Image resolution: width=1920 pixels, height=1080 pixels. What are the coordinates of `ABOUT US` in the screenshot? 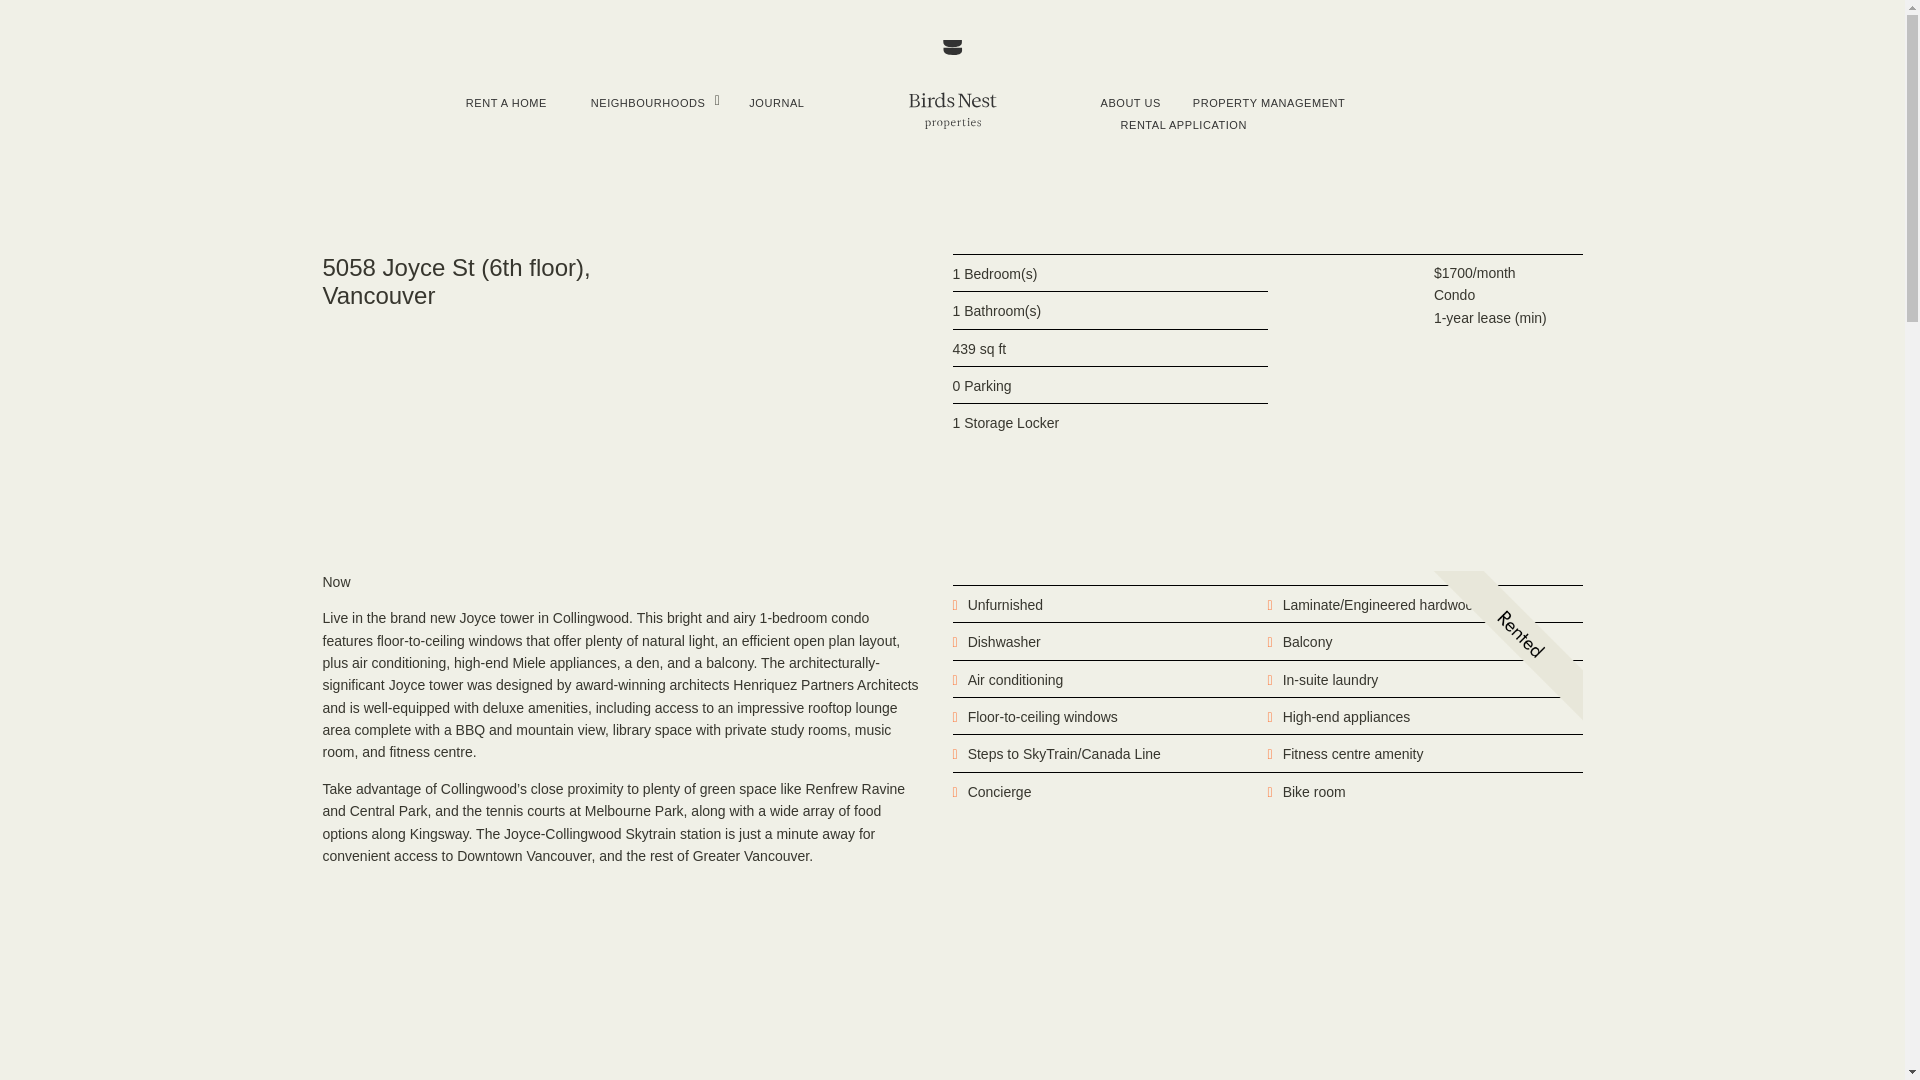 It's located at (1130, 103).